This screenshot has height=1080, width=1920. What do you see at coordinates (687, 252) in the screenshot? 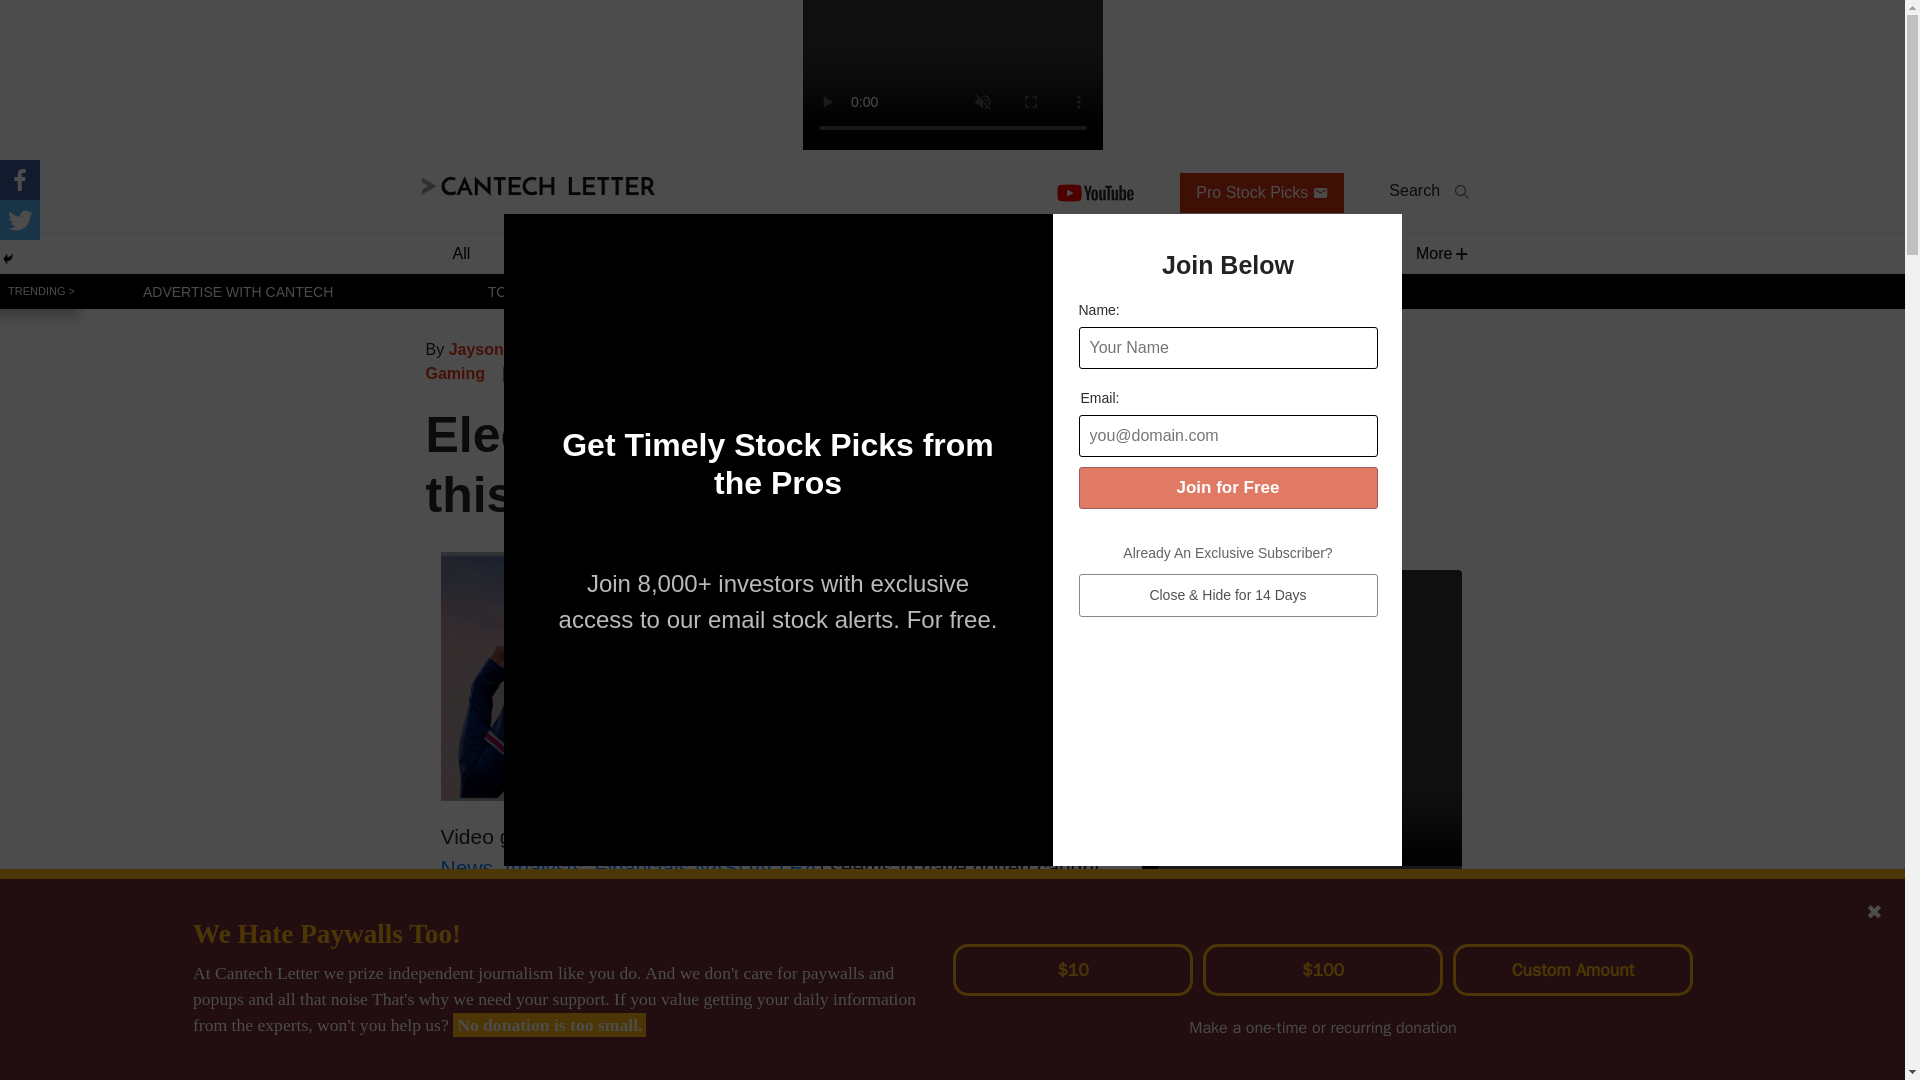
I see `Cannabis` at bounding box center [687, 252].